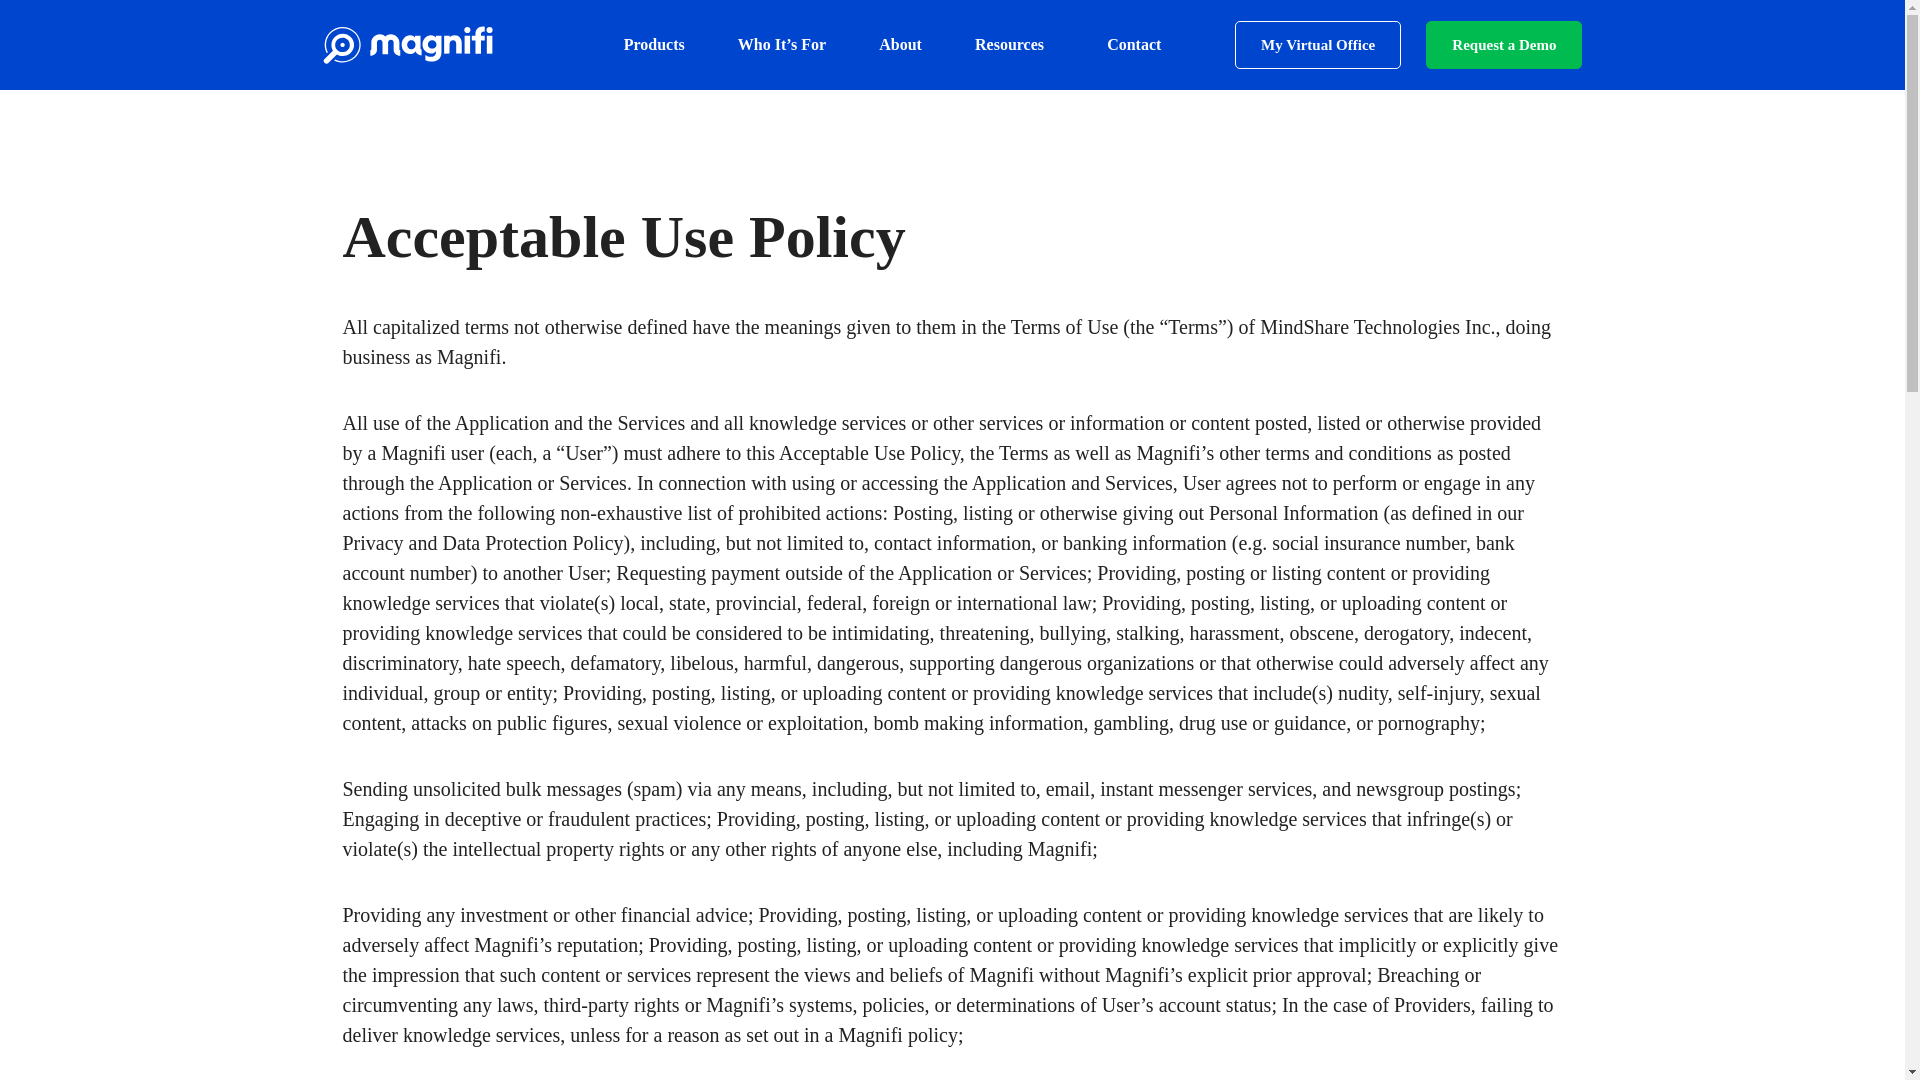  I want to click on Contact, so click(1133, 44).